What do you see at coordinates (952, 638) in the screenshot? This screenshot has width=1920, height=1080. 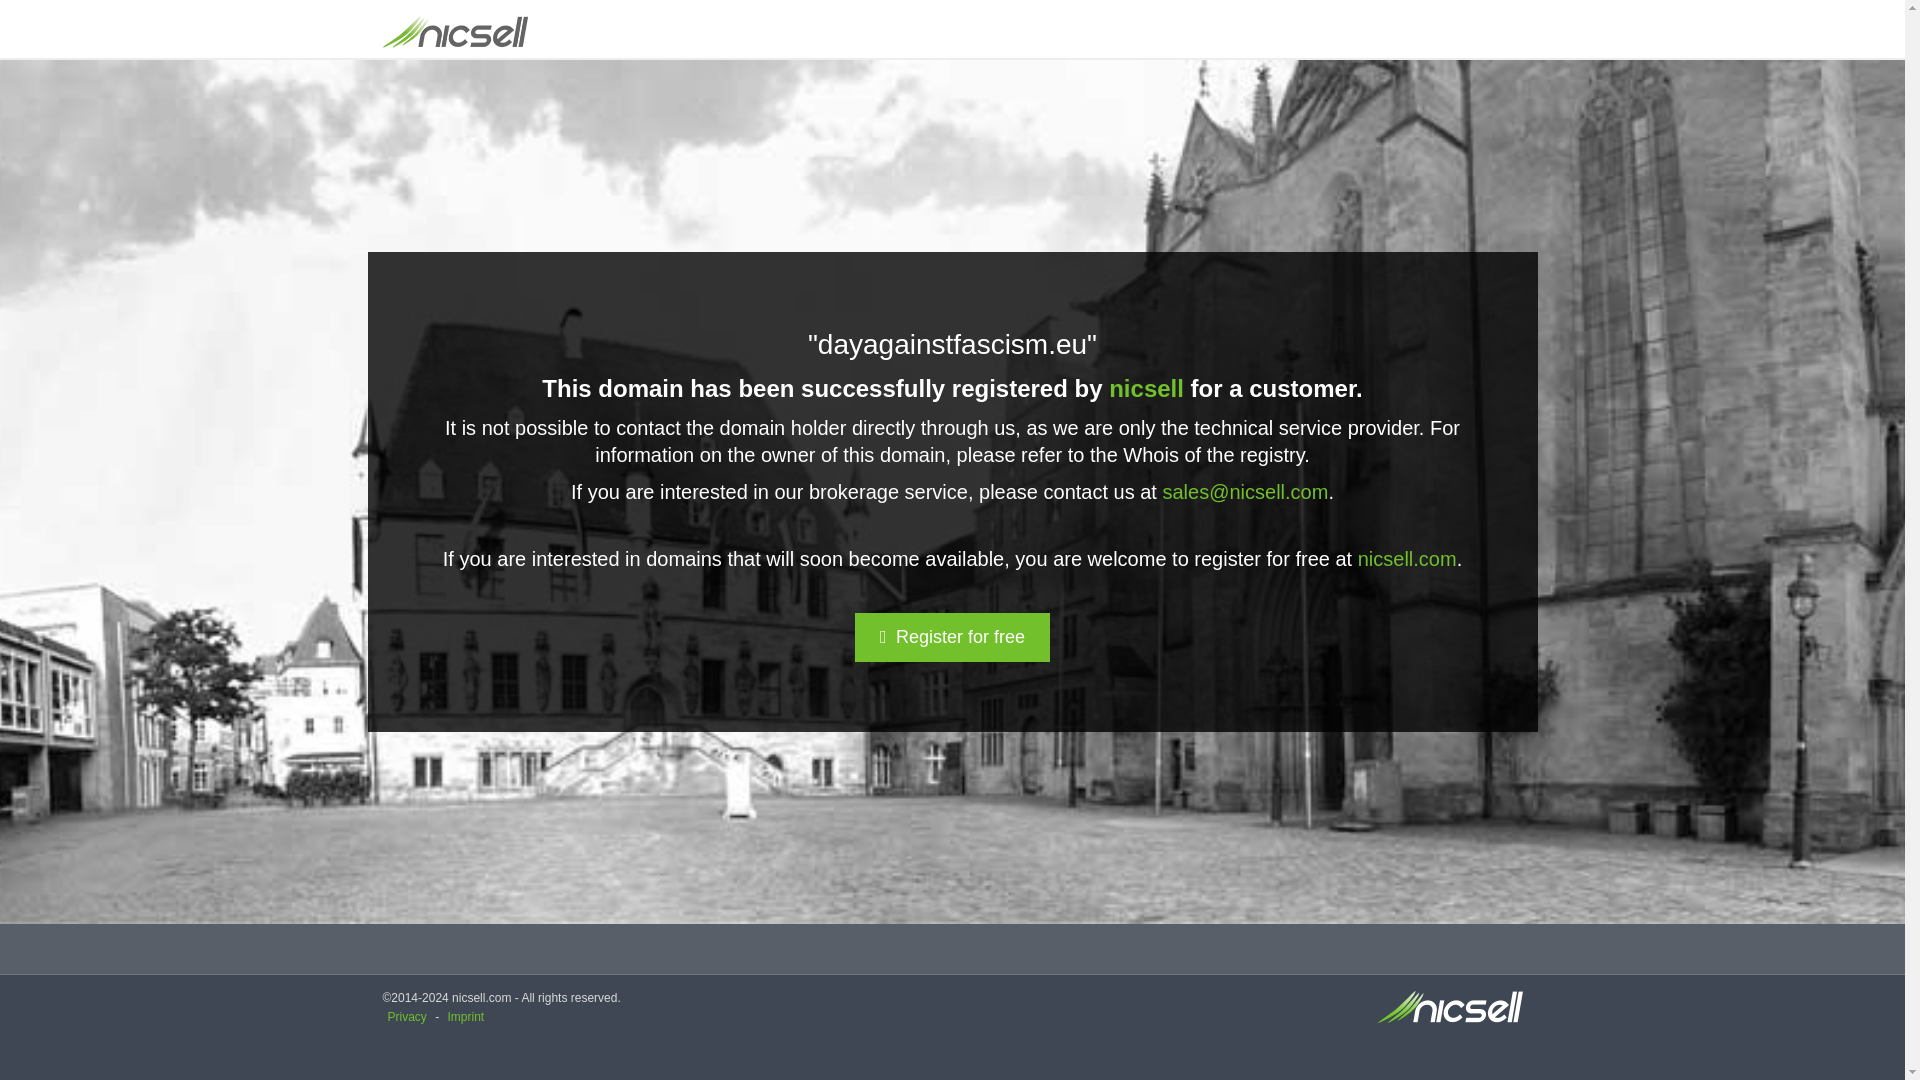 I see `  Register for free` at bounding box center [952, 638].